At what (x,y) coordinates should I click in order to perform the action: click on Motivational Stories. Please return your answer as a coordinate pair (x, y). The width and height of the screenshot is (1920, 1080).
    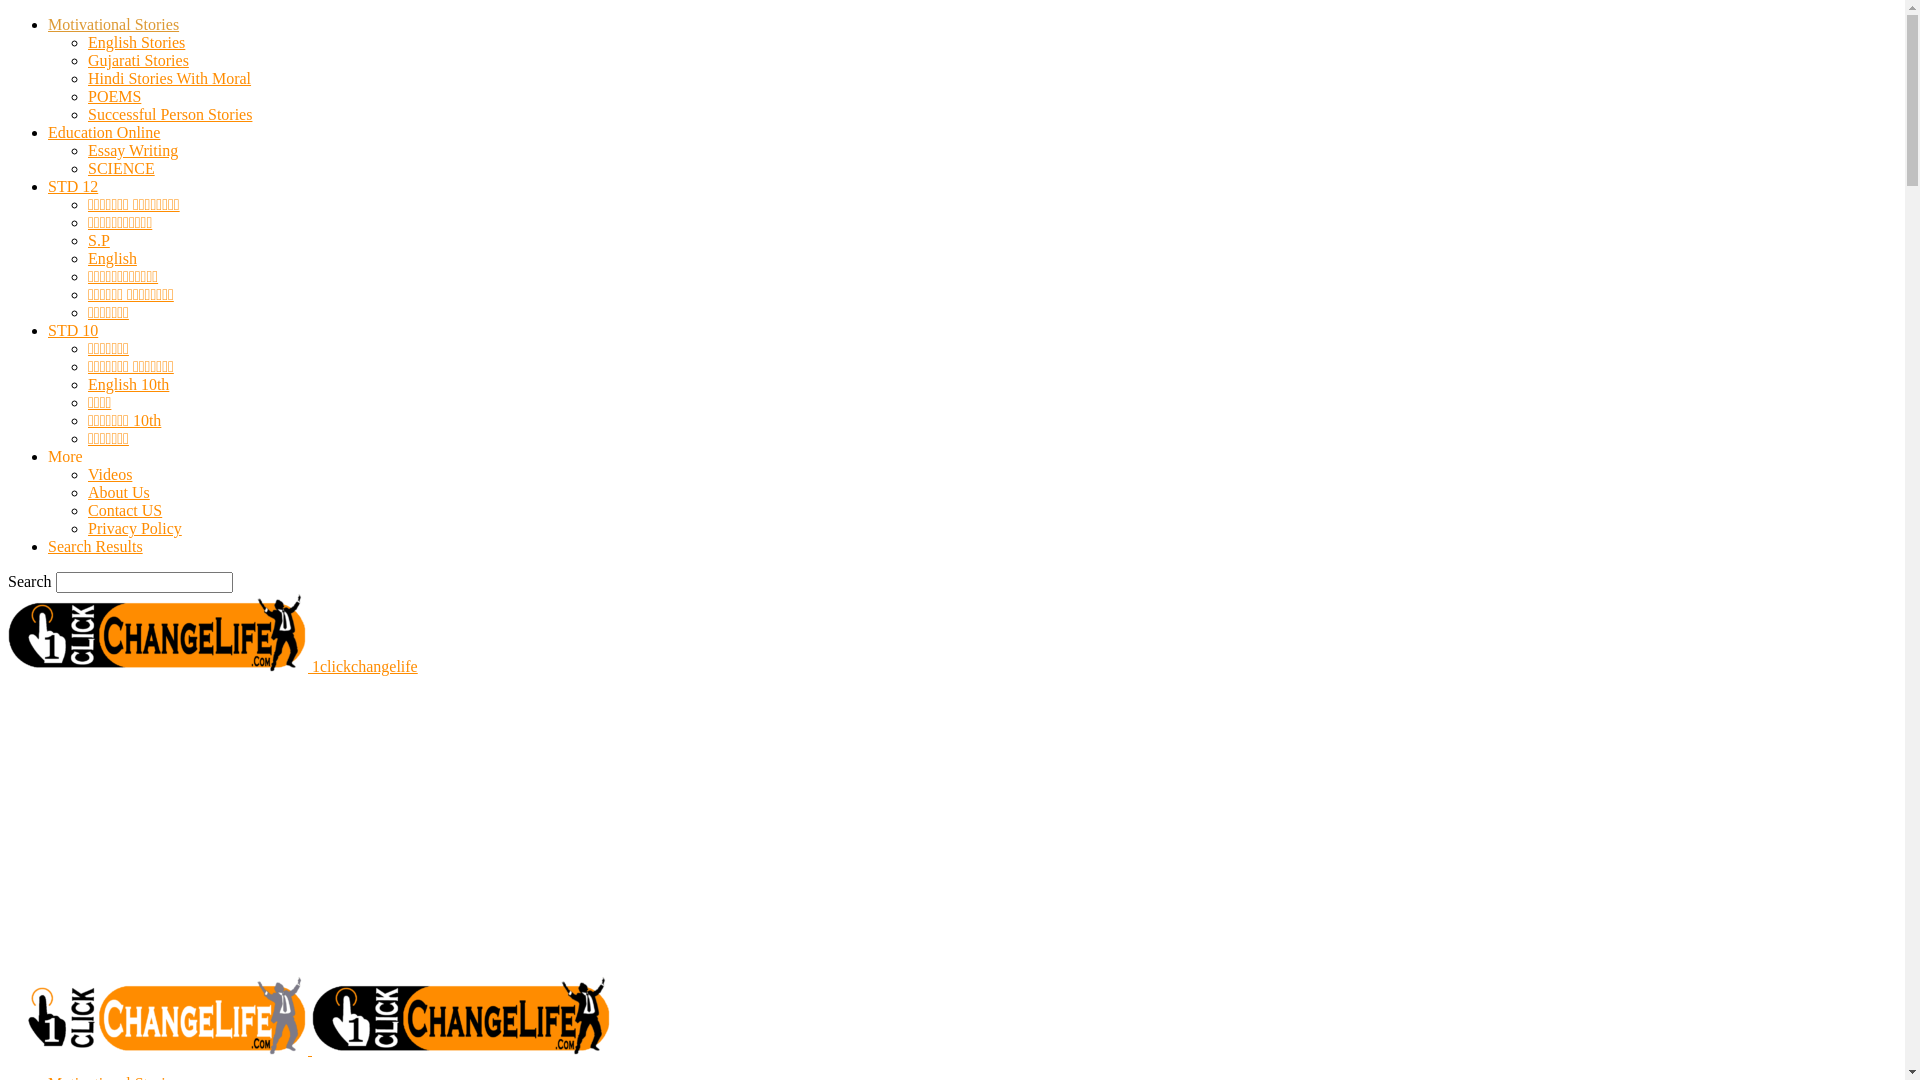
    Looking at the image, I should click on (114, 24).